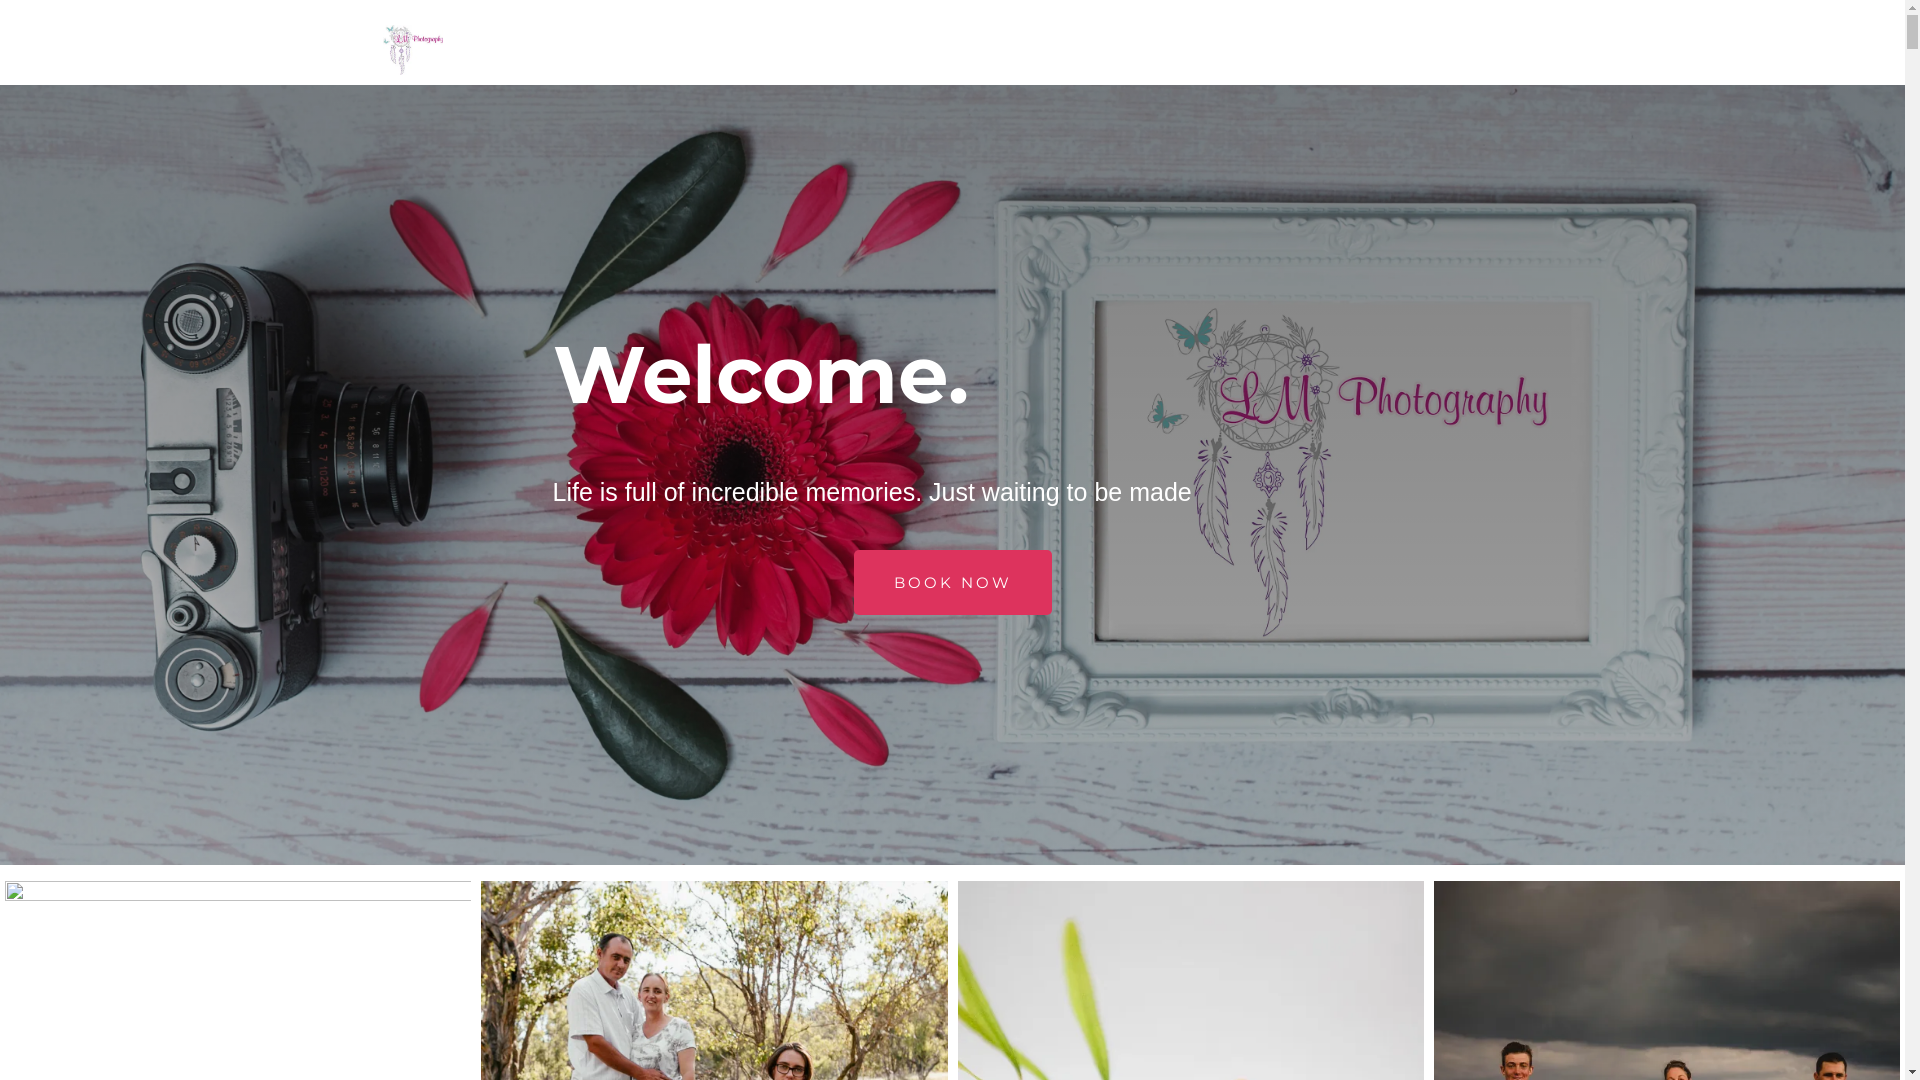  I want to click on BOOK NOW, so click(953, 582).